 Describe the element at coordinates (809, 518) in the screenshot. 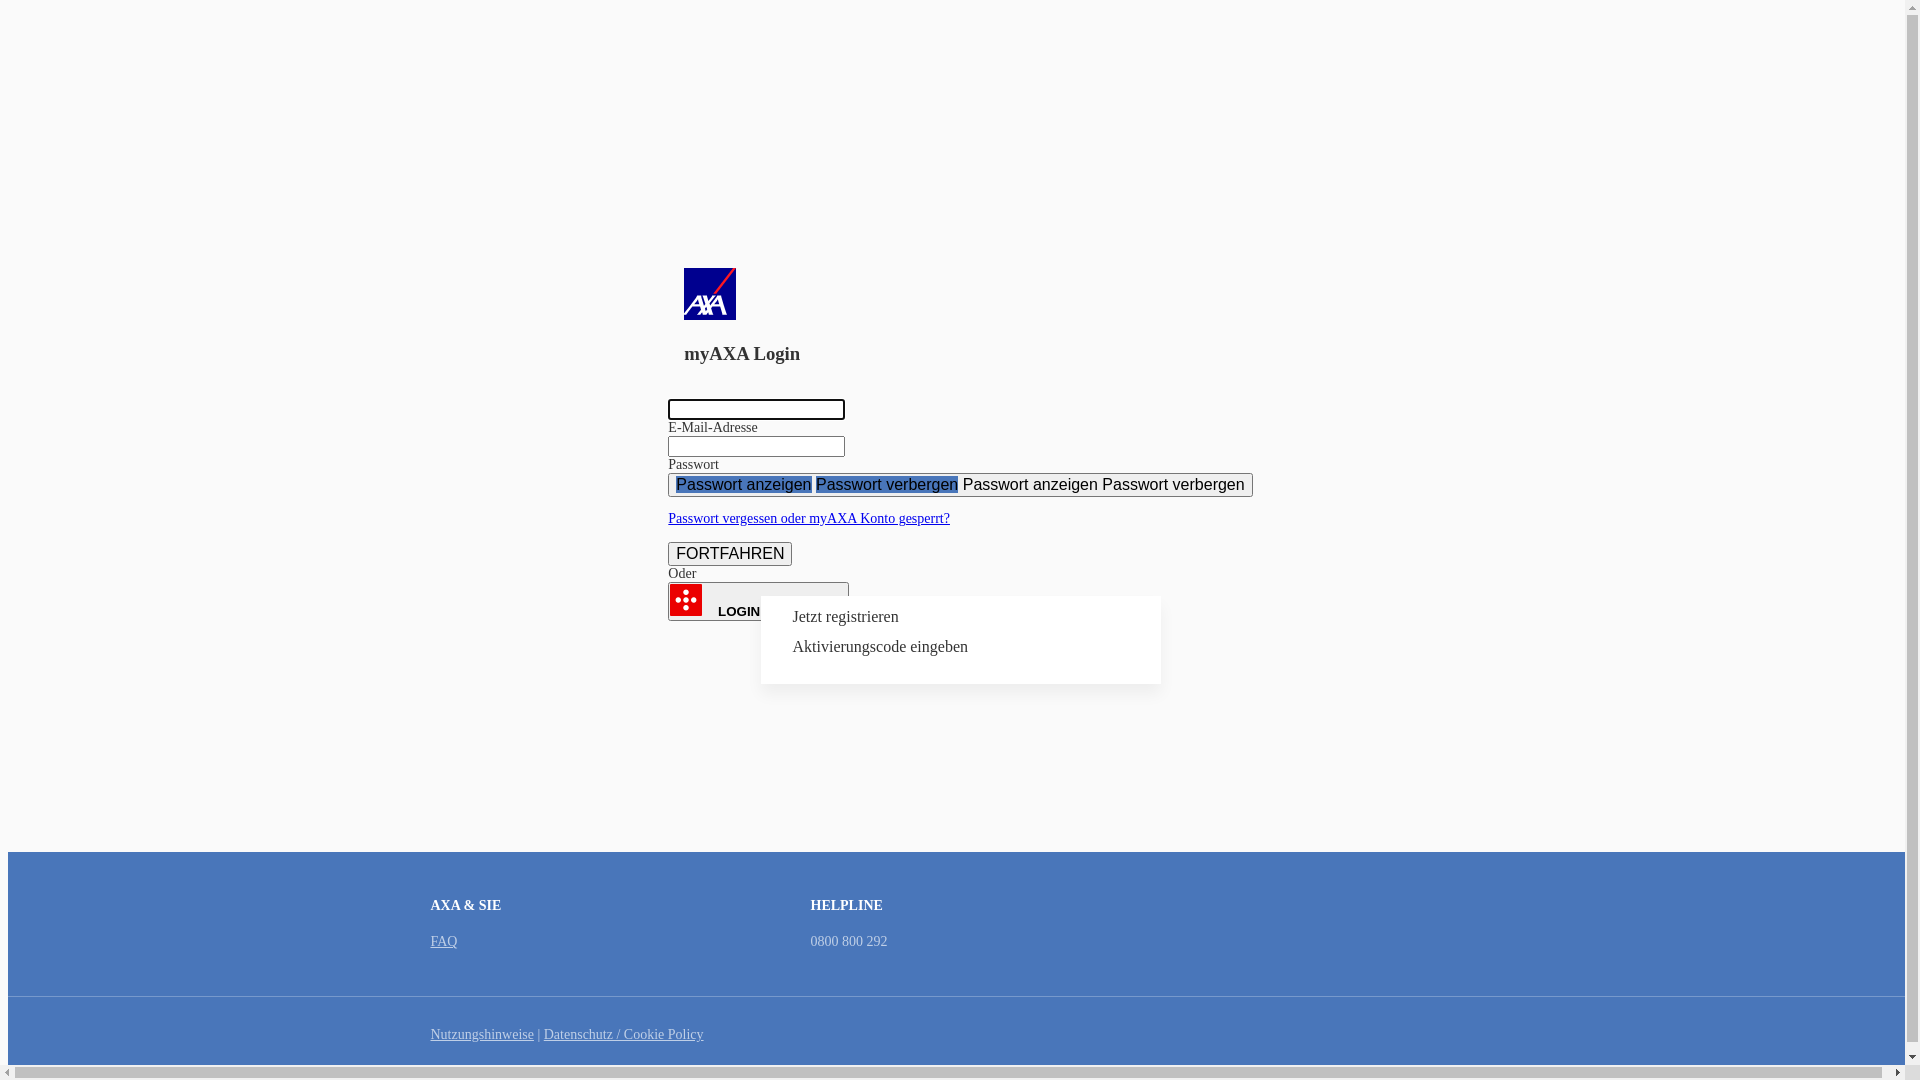

I see `Passwort vergessen oder myAXA Konto gesperrt?` at that location.